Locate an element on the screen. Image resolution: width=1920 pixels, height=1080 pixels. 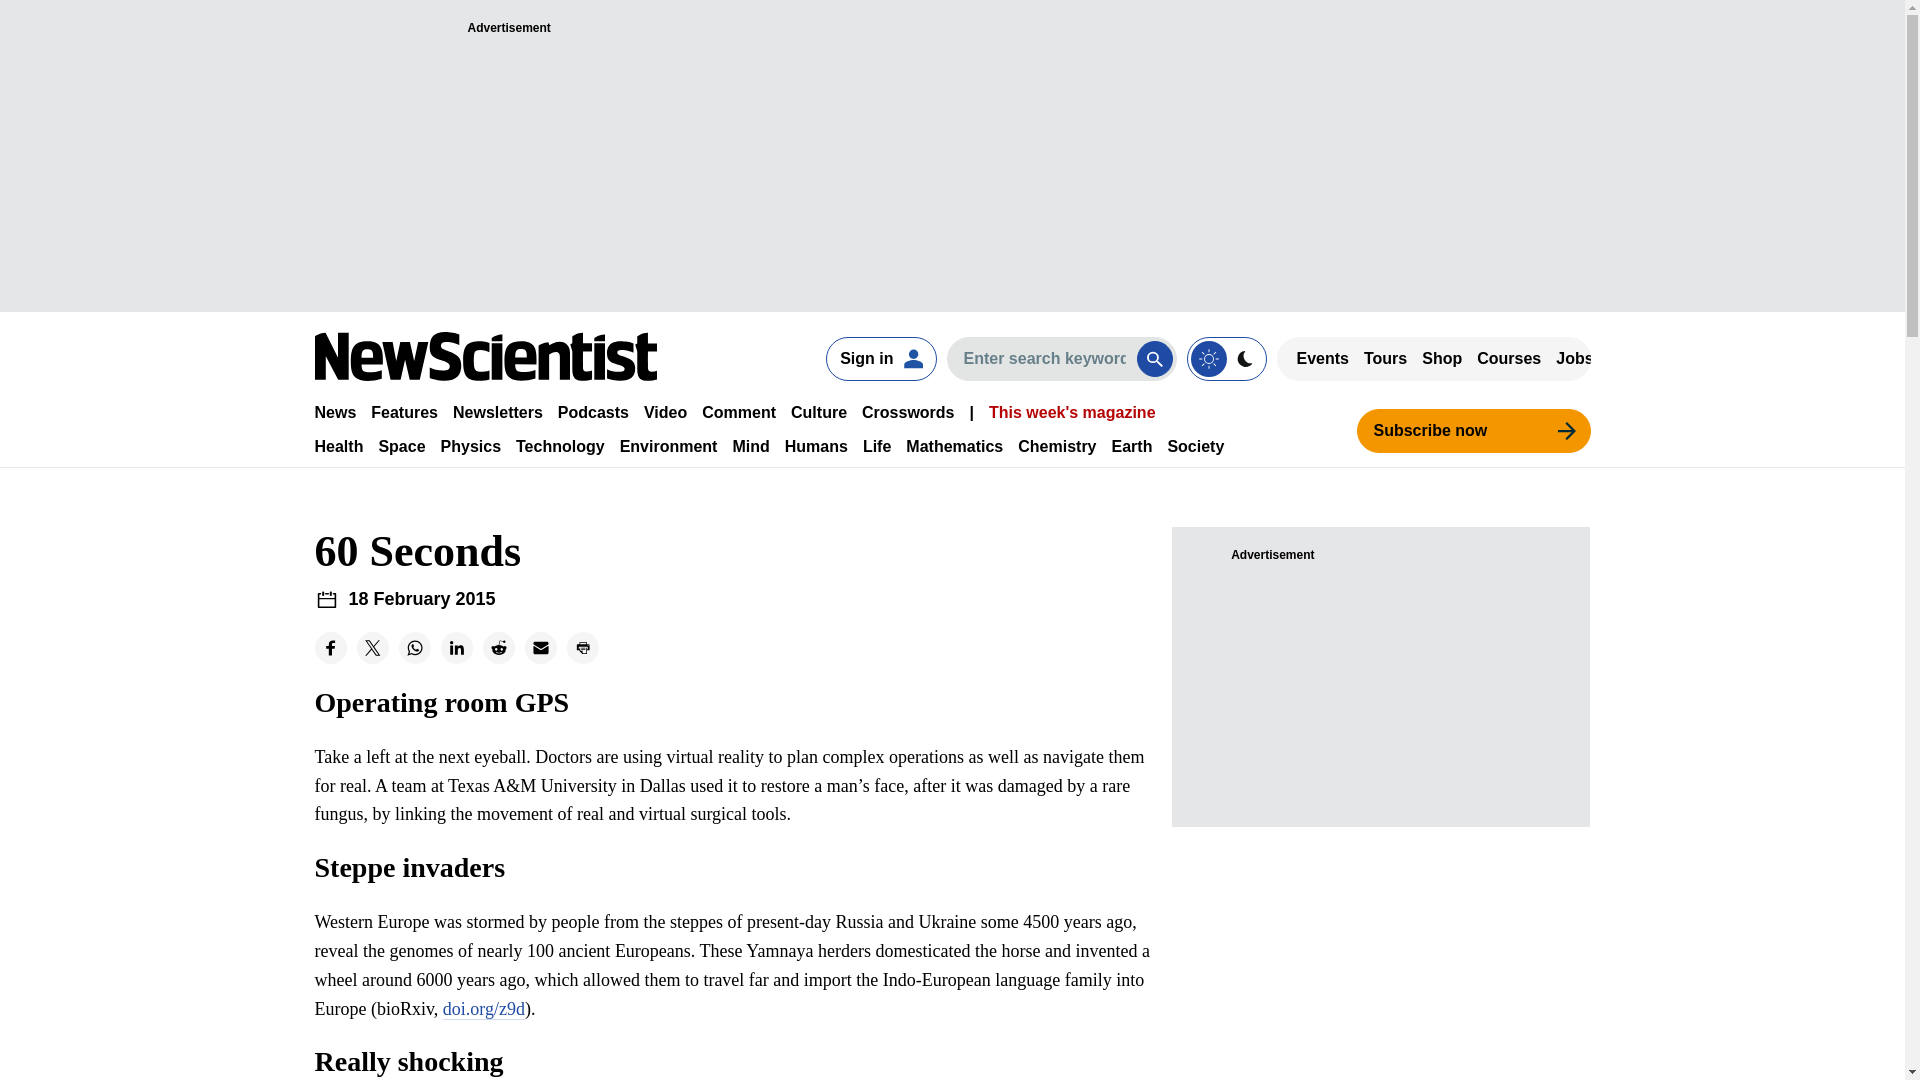
Space is located at coordinates (401, 446).